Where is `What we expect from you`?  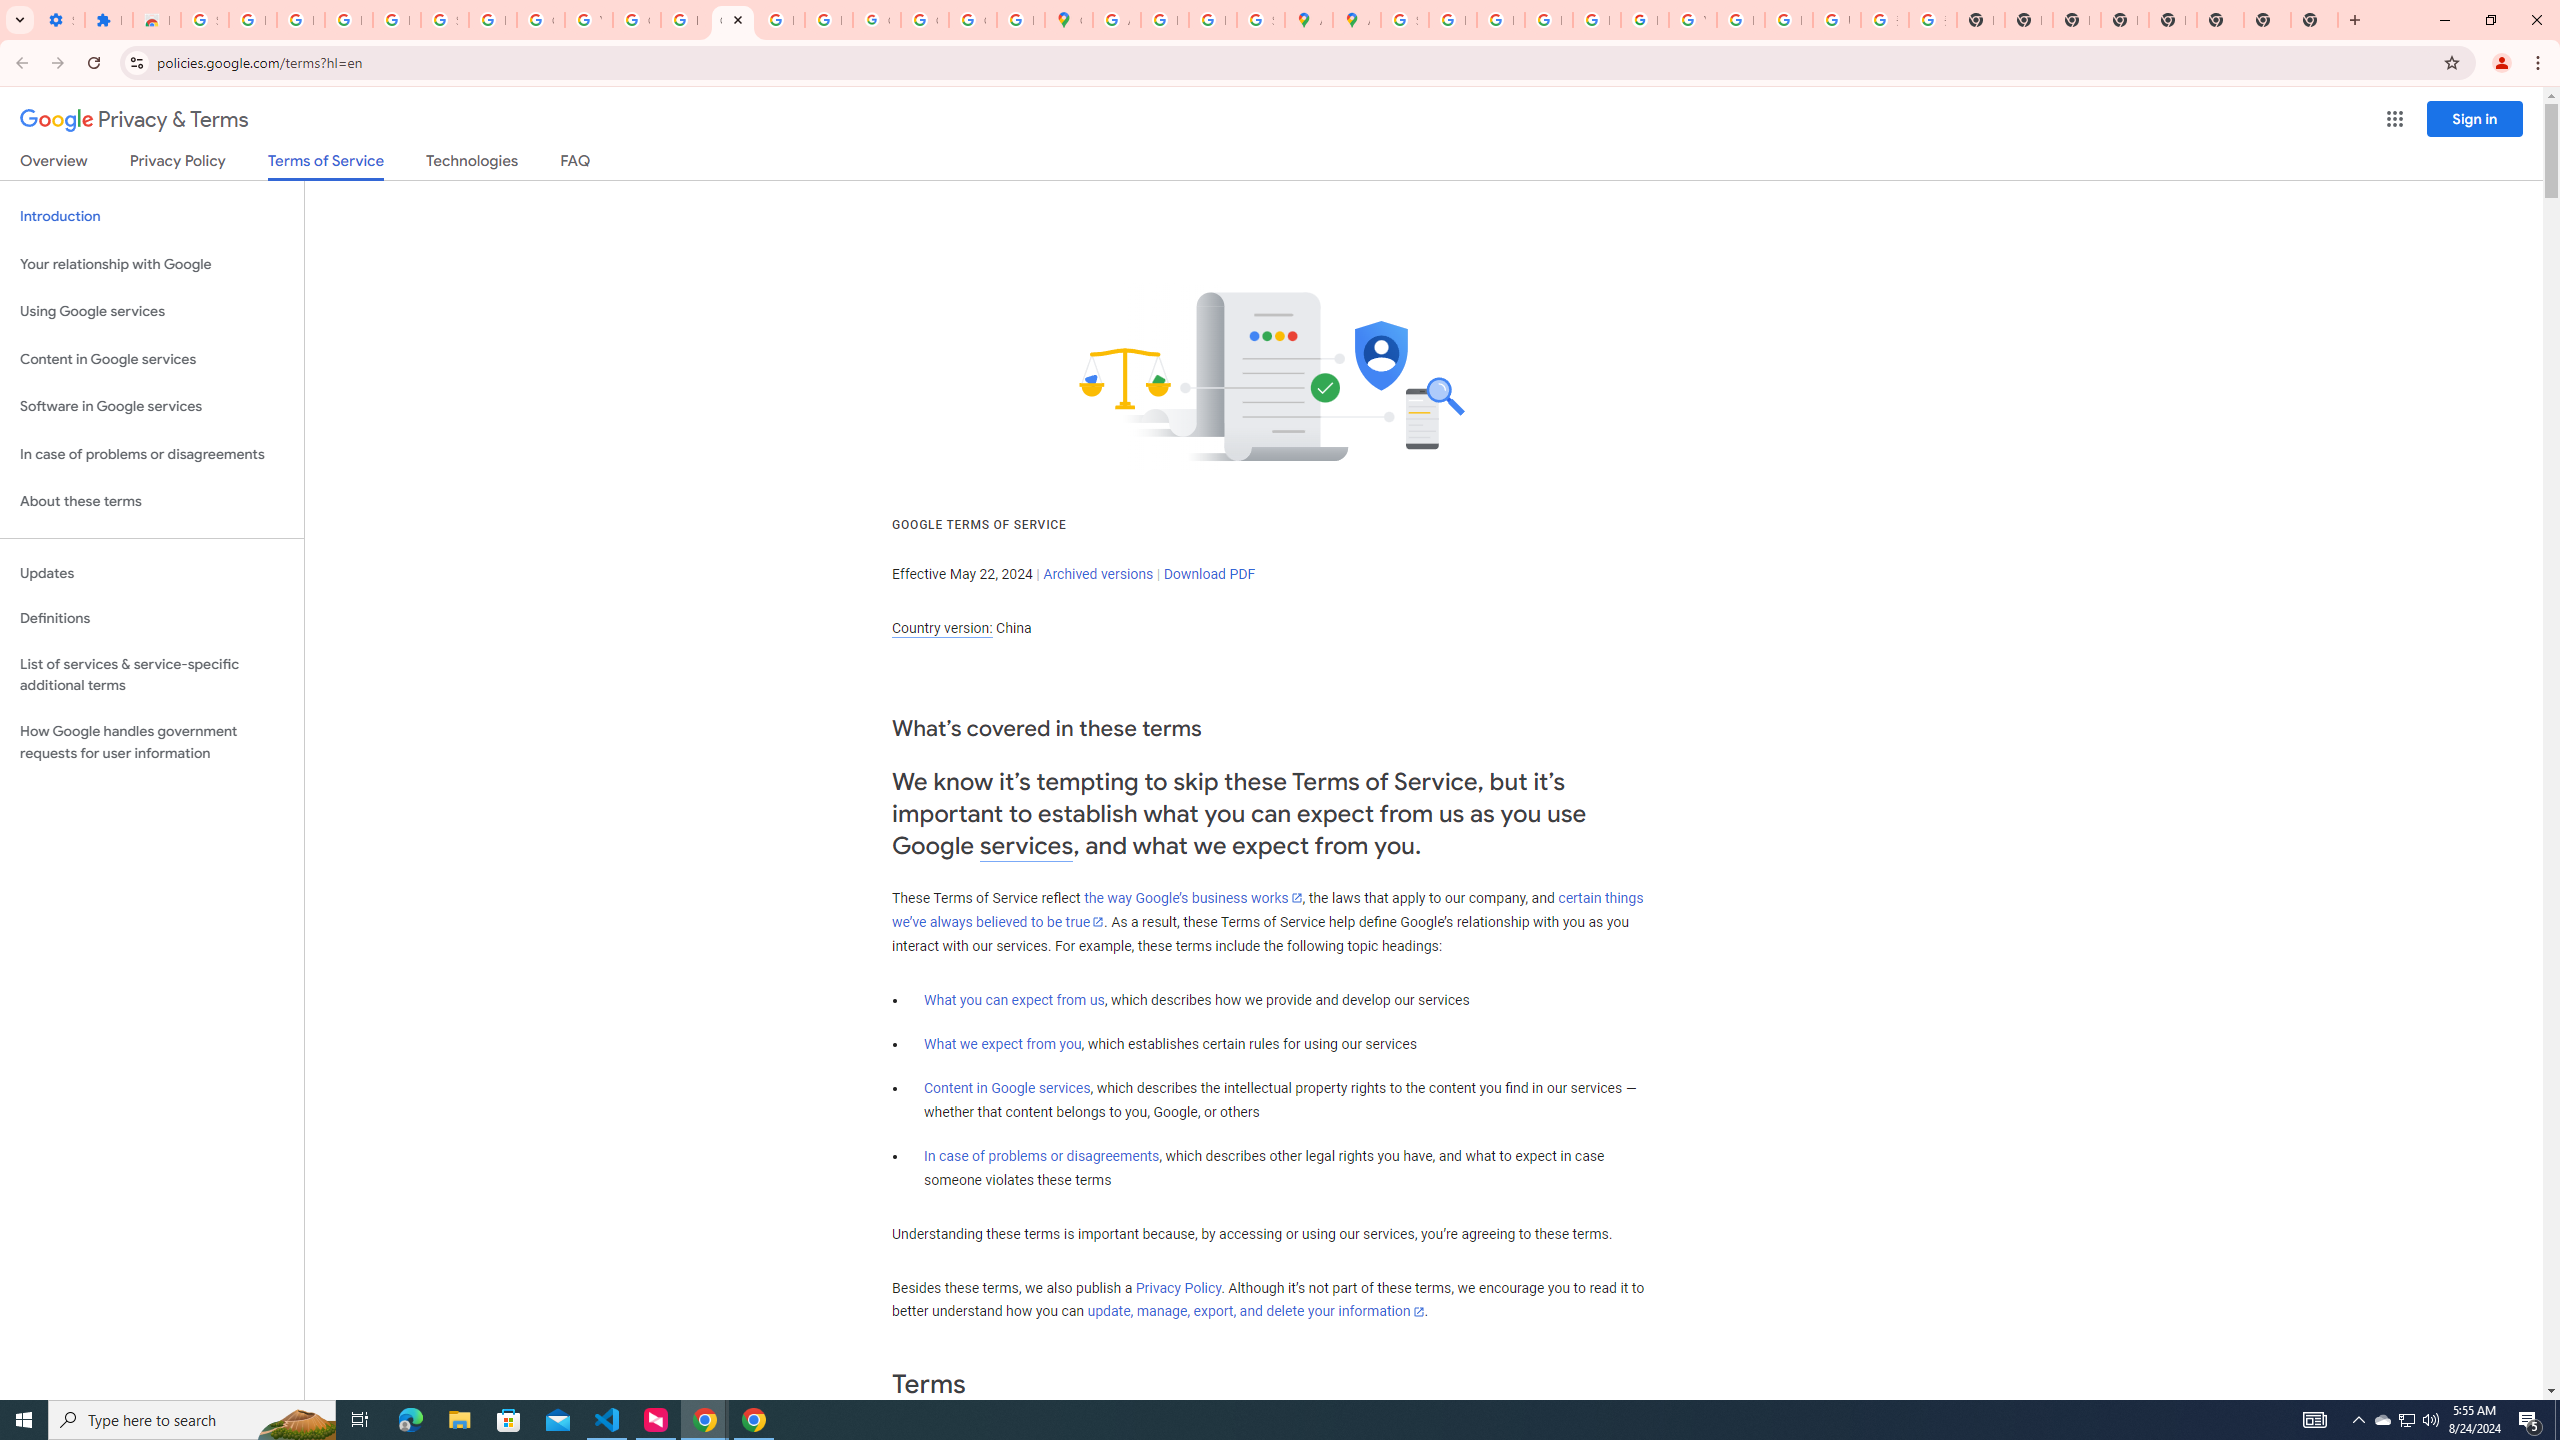 What we expect from you is located at coordinates (1003, 1044).